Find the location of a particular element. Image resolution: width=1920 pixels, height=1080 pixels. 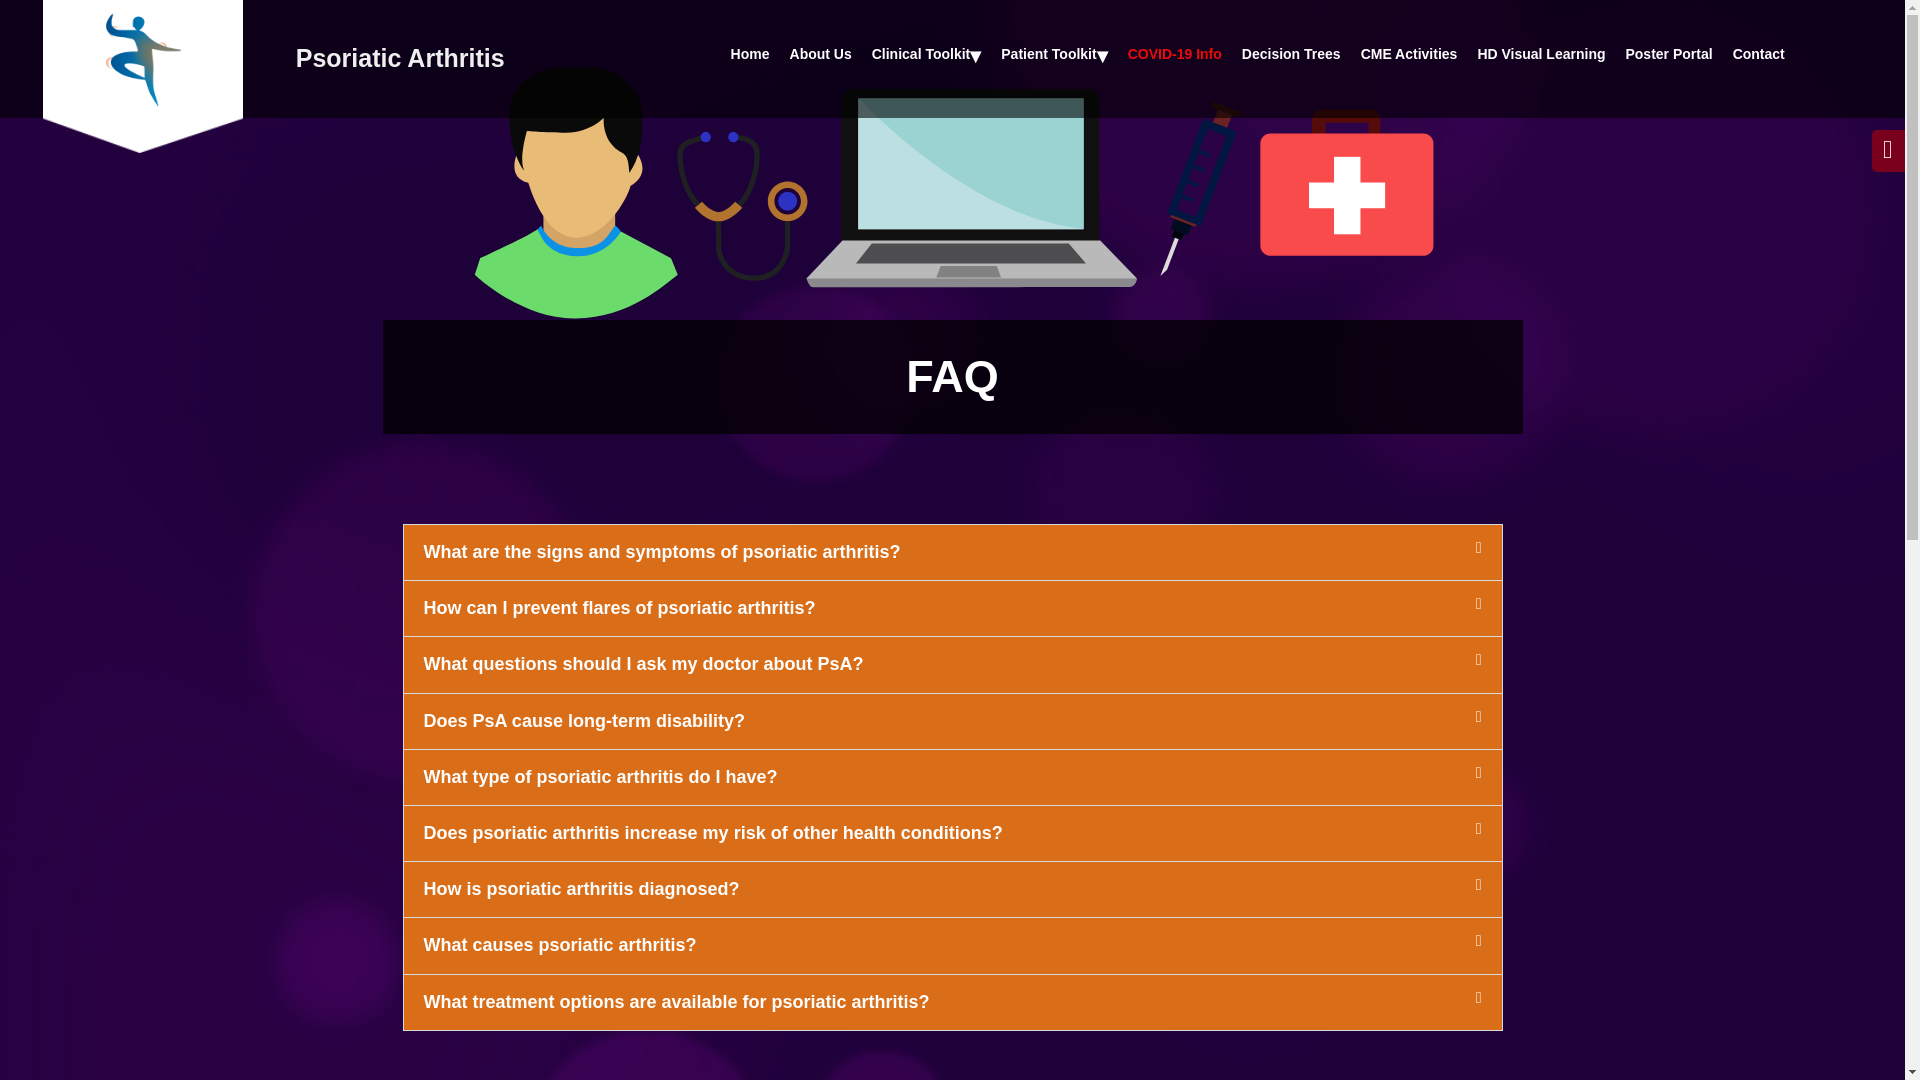

Contact is located at coordinates (1758, 54).